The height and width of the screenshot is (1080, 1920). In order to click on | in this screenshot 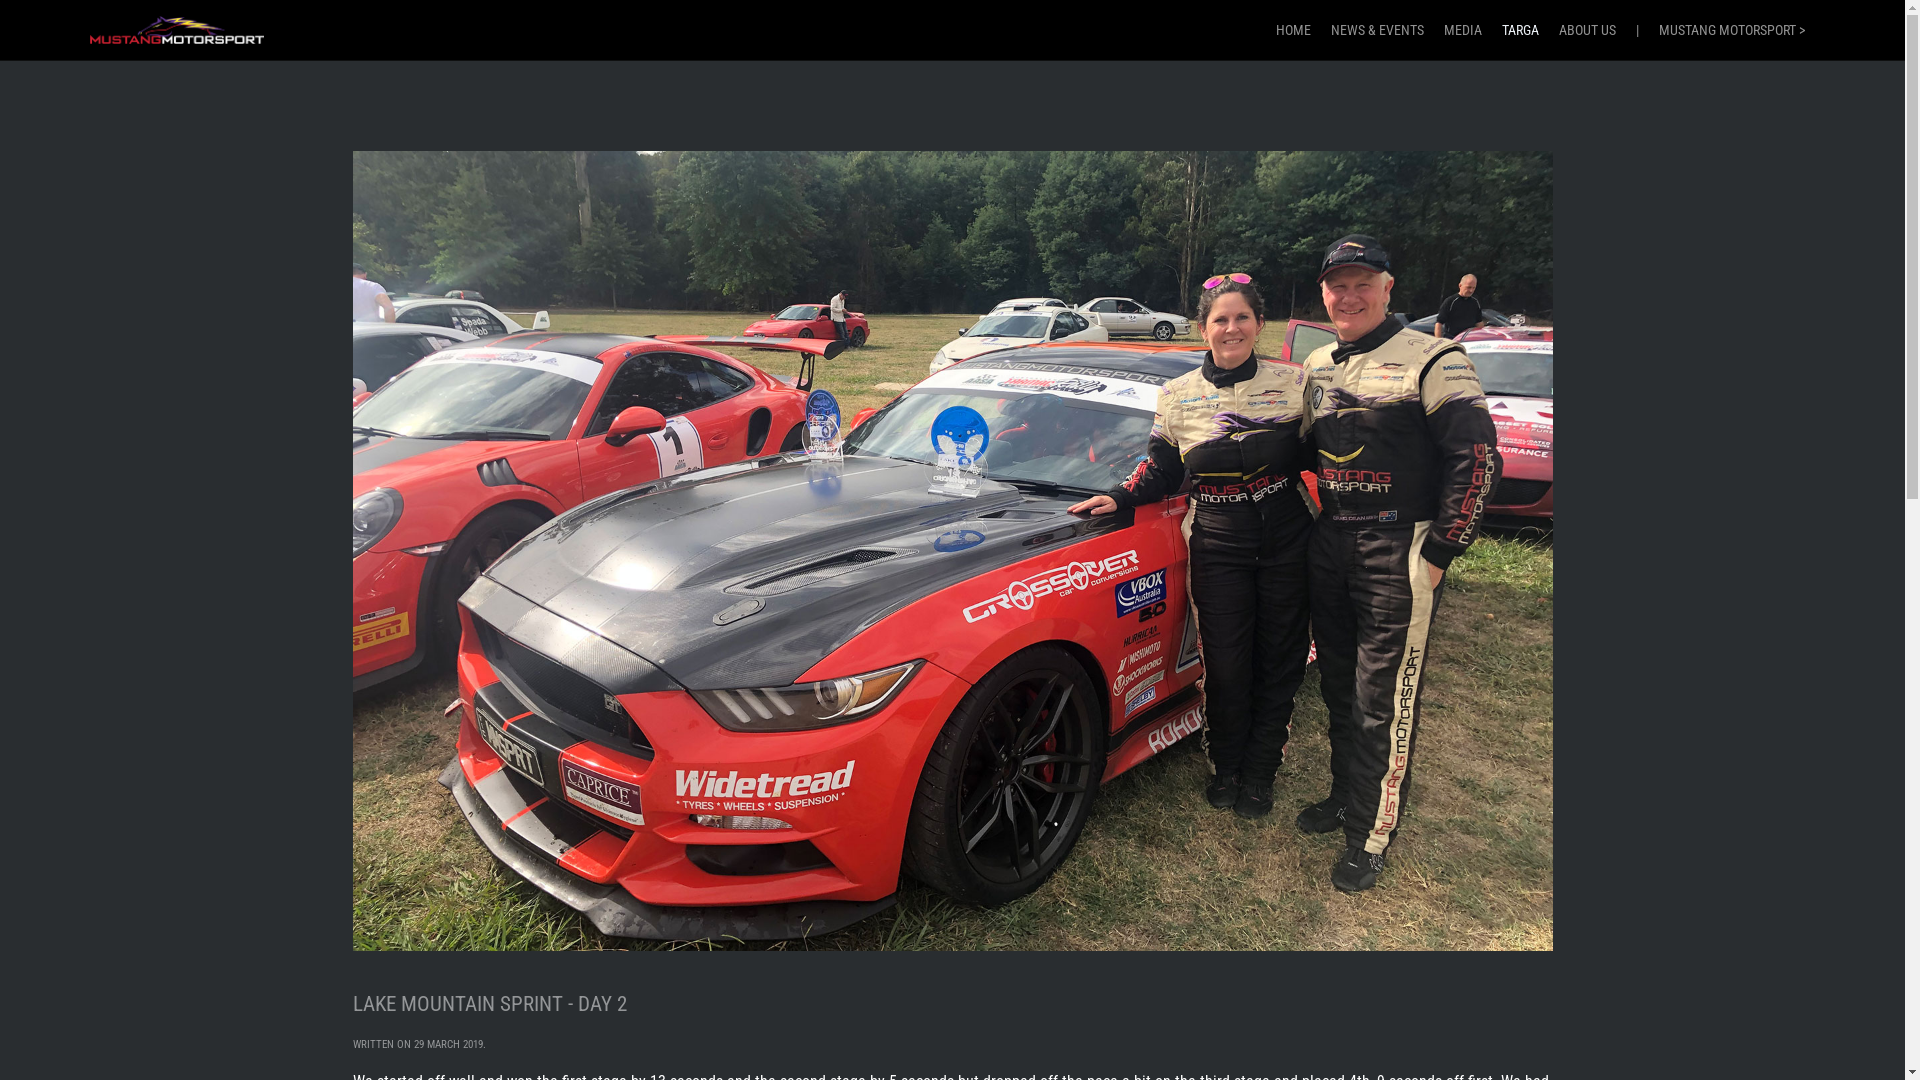, I will do `click(1638, 30)`.